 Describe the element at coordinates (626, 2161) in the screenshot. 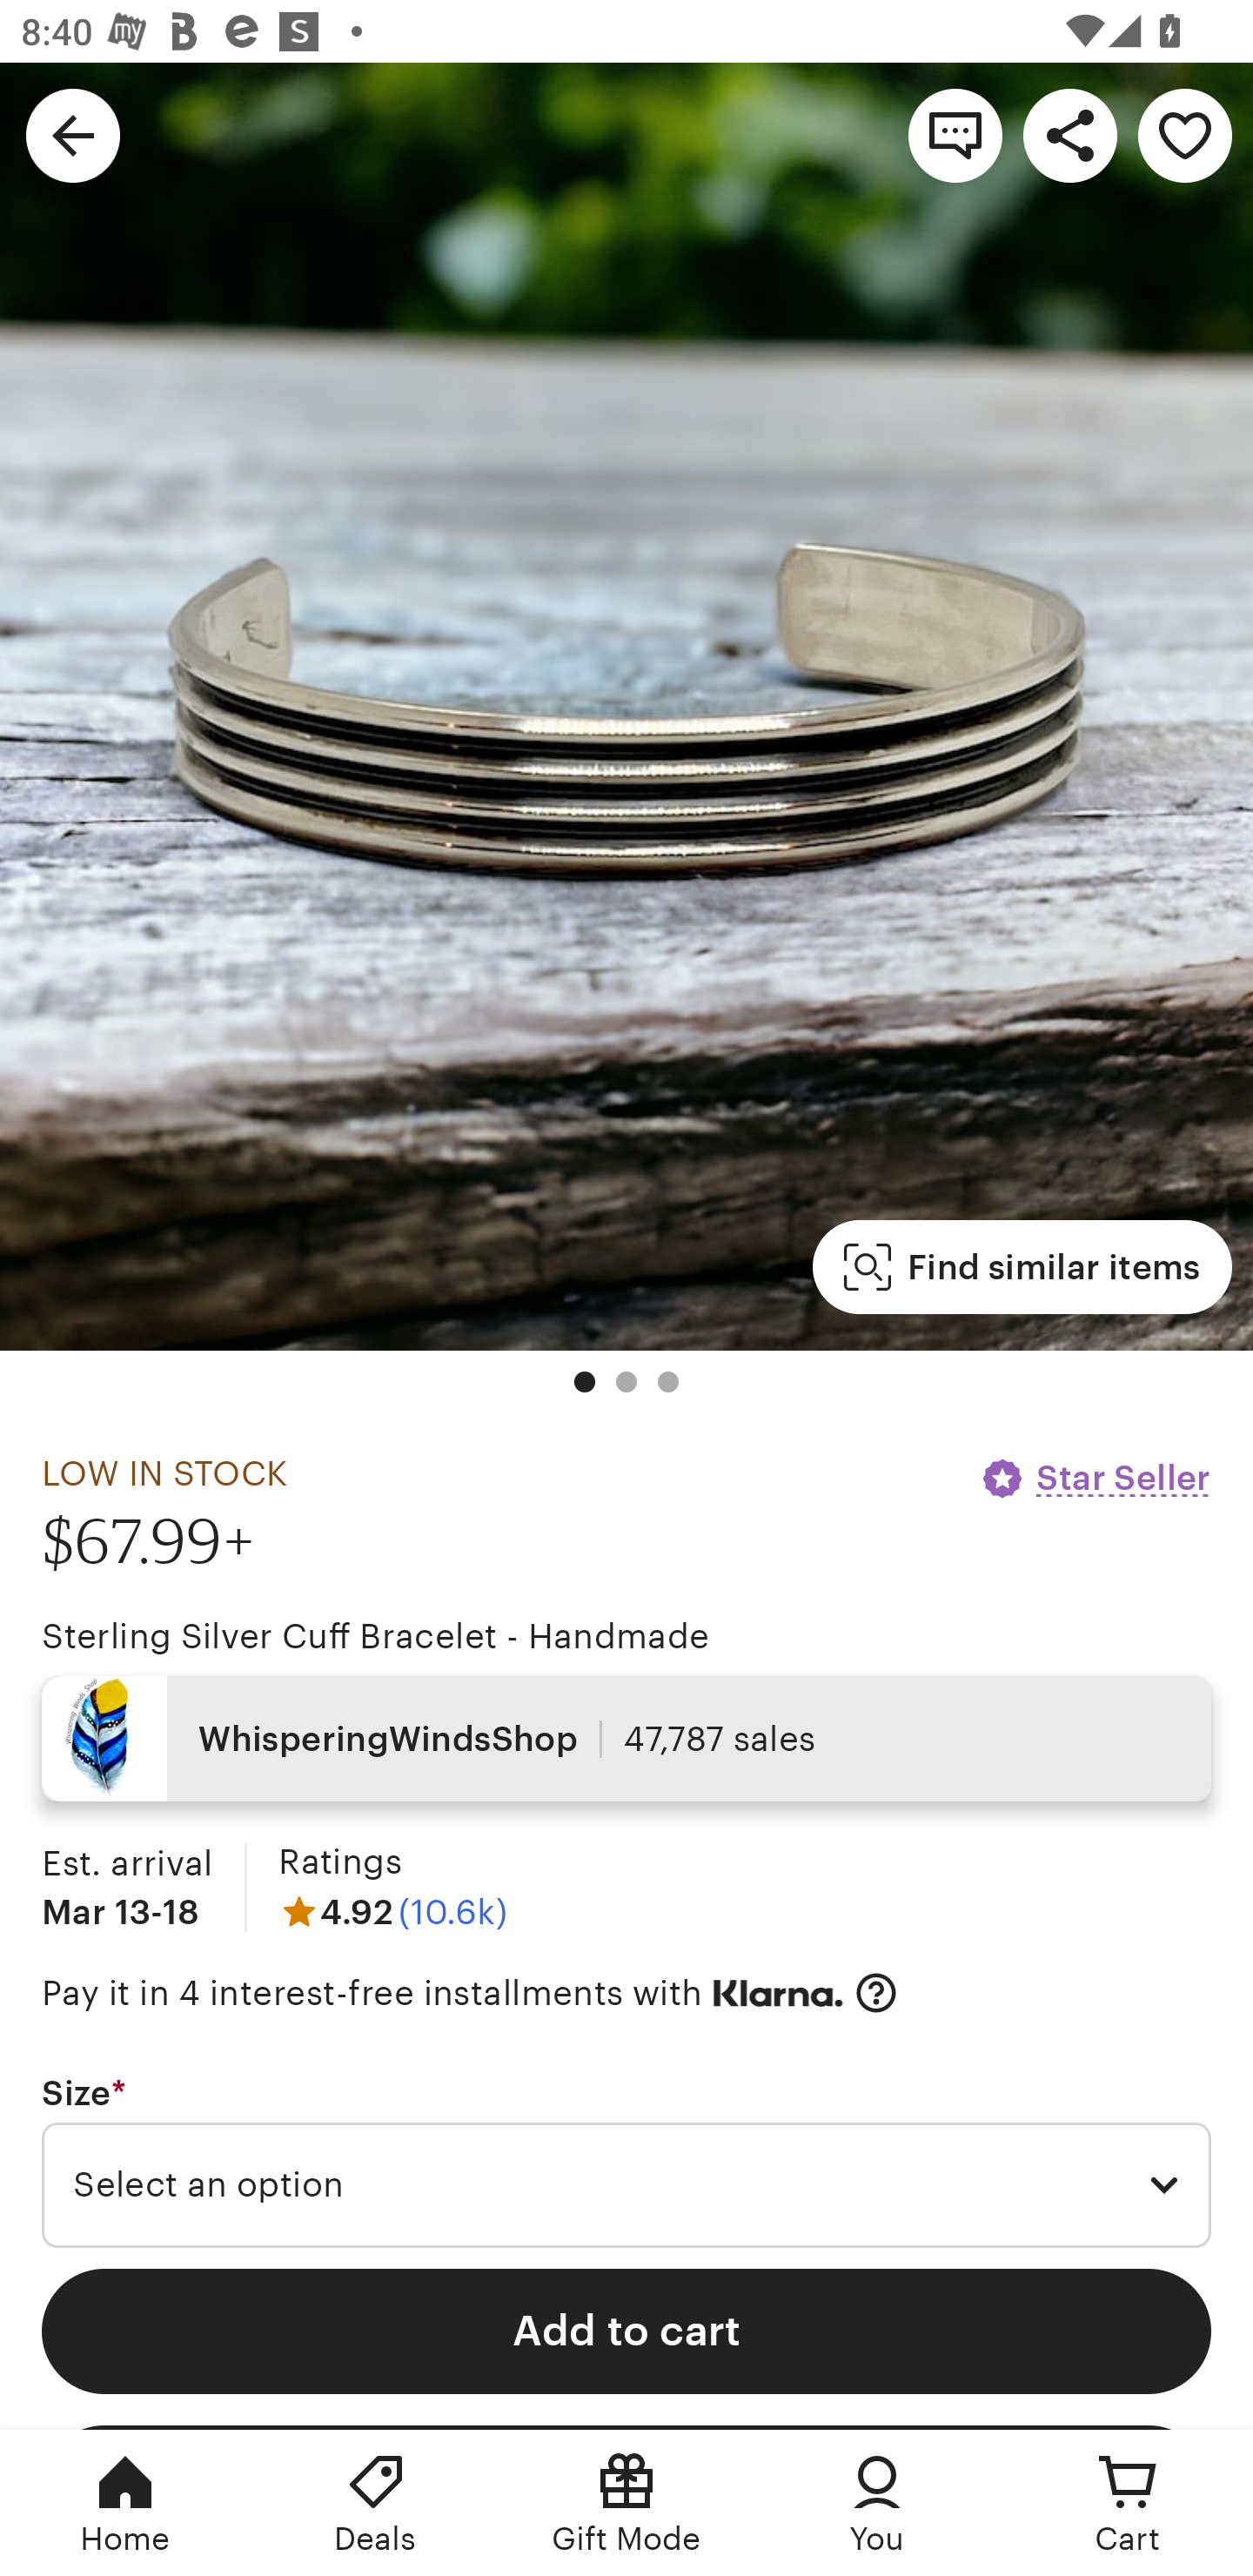

I see `Size * Required Select an option` at that location.